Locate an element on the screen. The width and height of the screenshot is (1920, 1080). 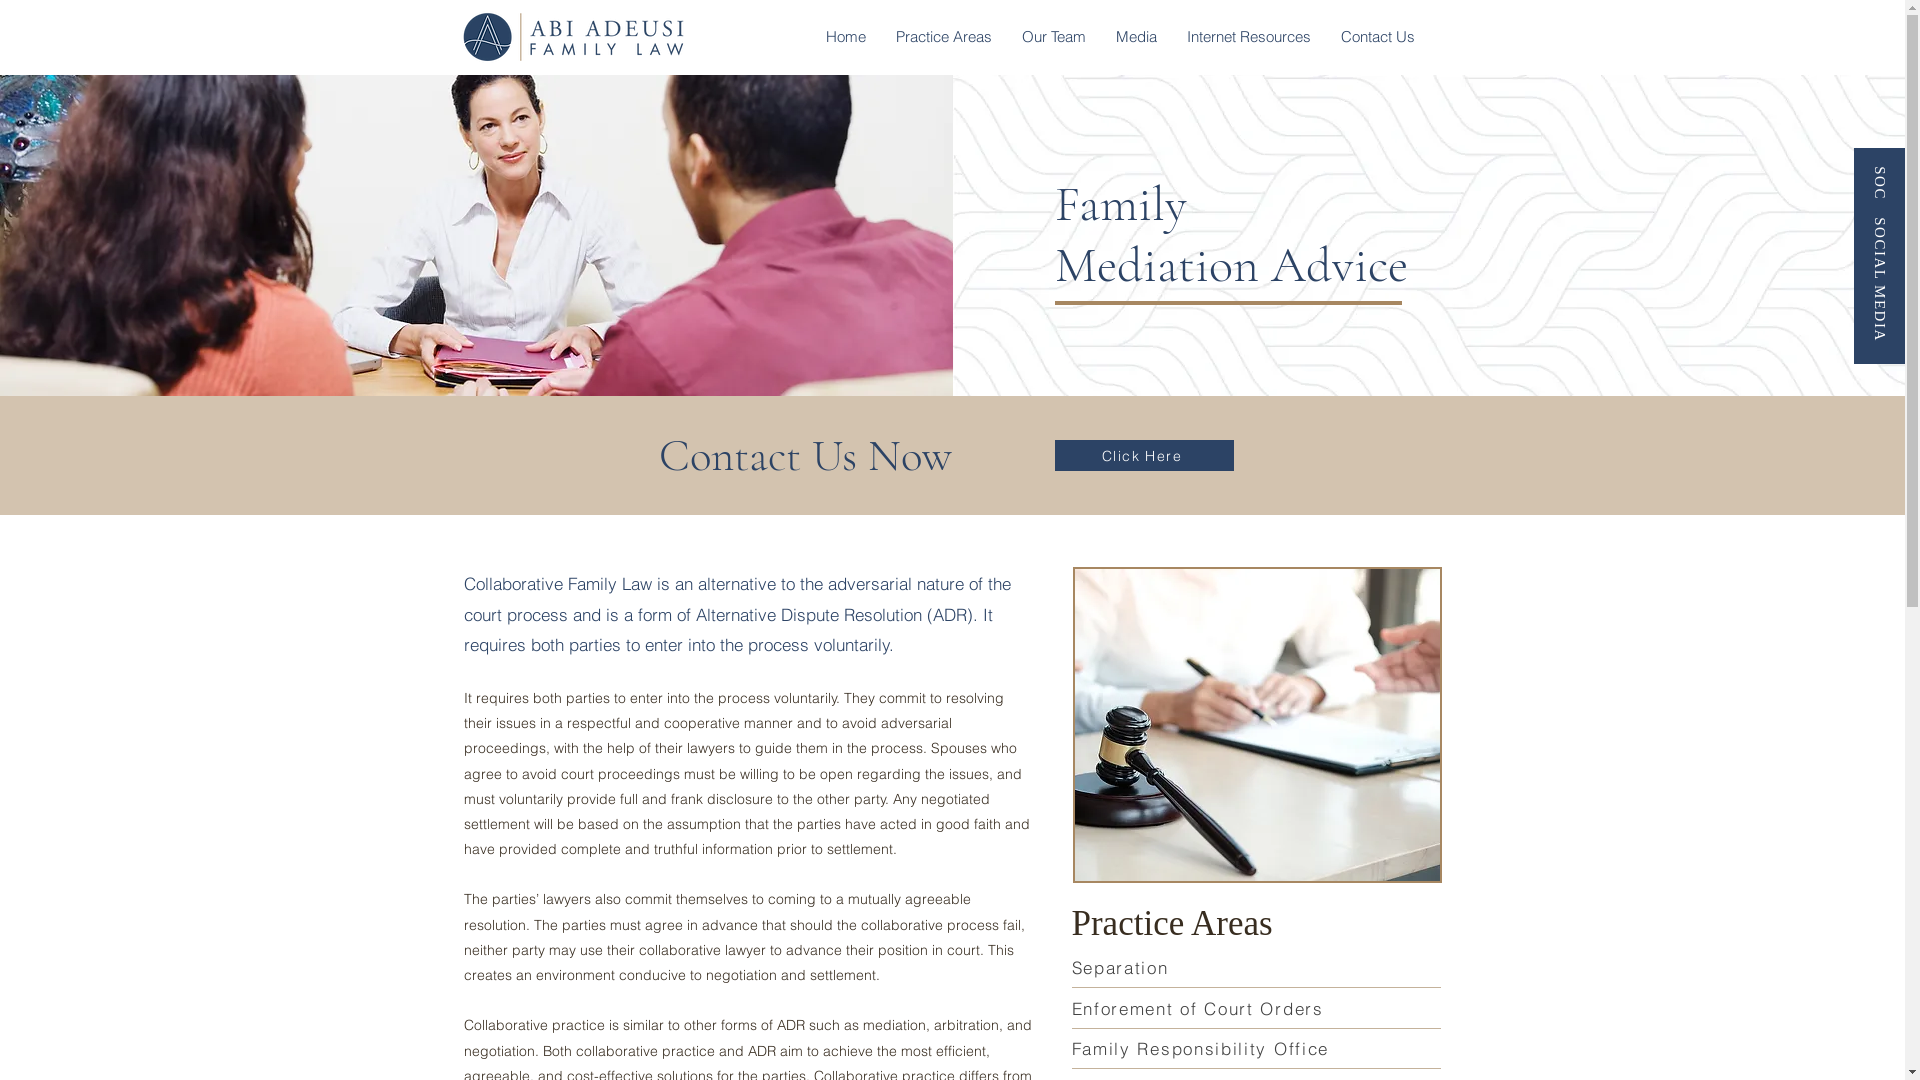
Click Here is located at coordinates (1158, 626).